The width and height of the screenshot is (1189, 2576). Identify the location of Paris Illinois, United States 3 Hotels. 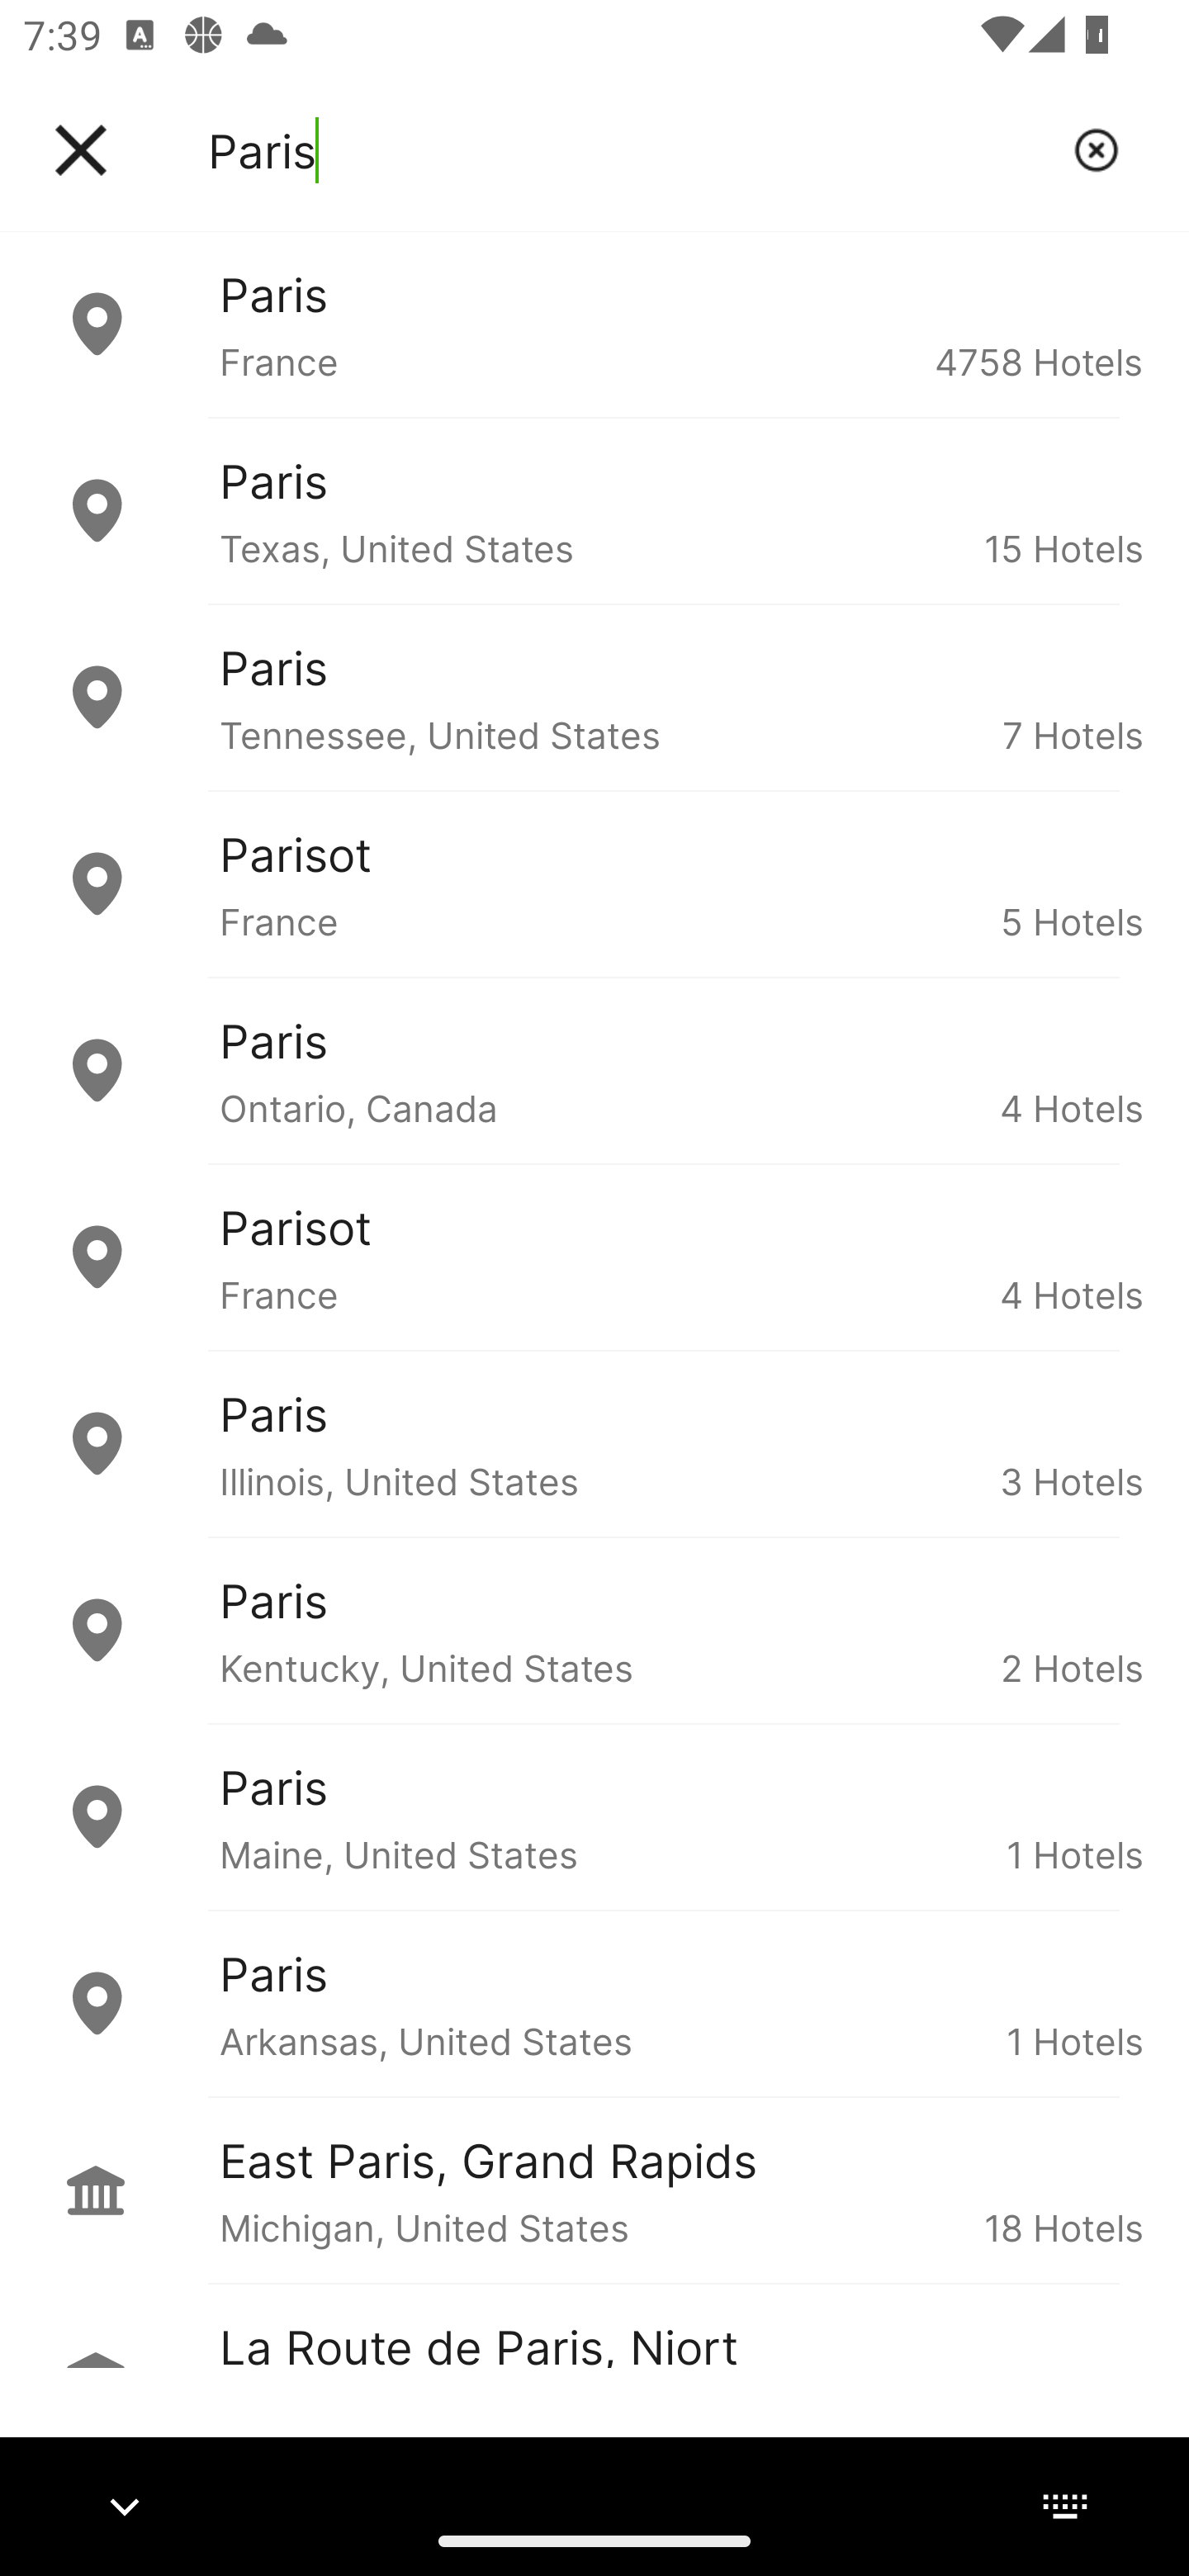
(594, 1443).